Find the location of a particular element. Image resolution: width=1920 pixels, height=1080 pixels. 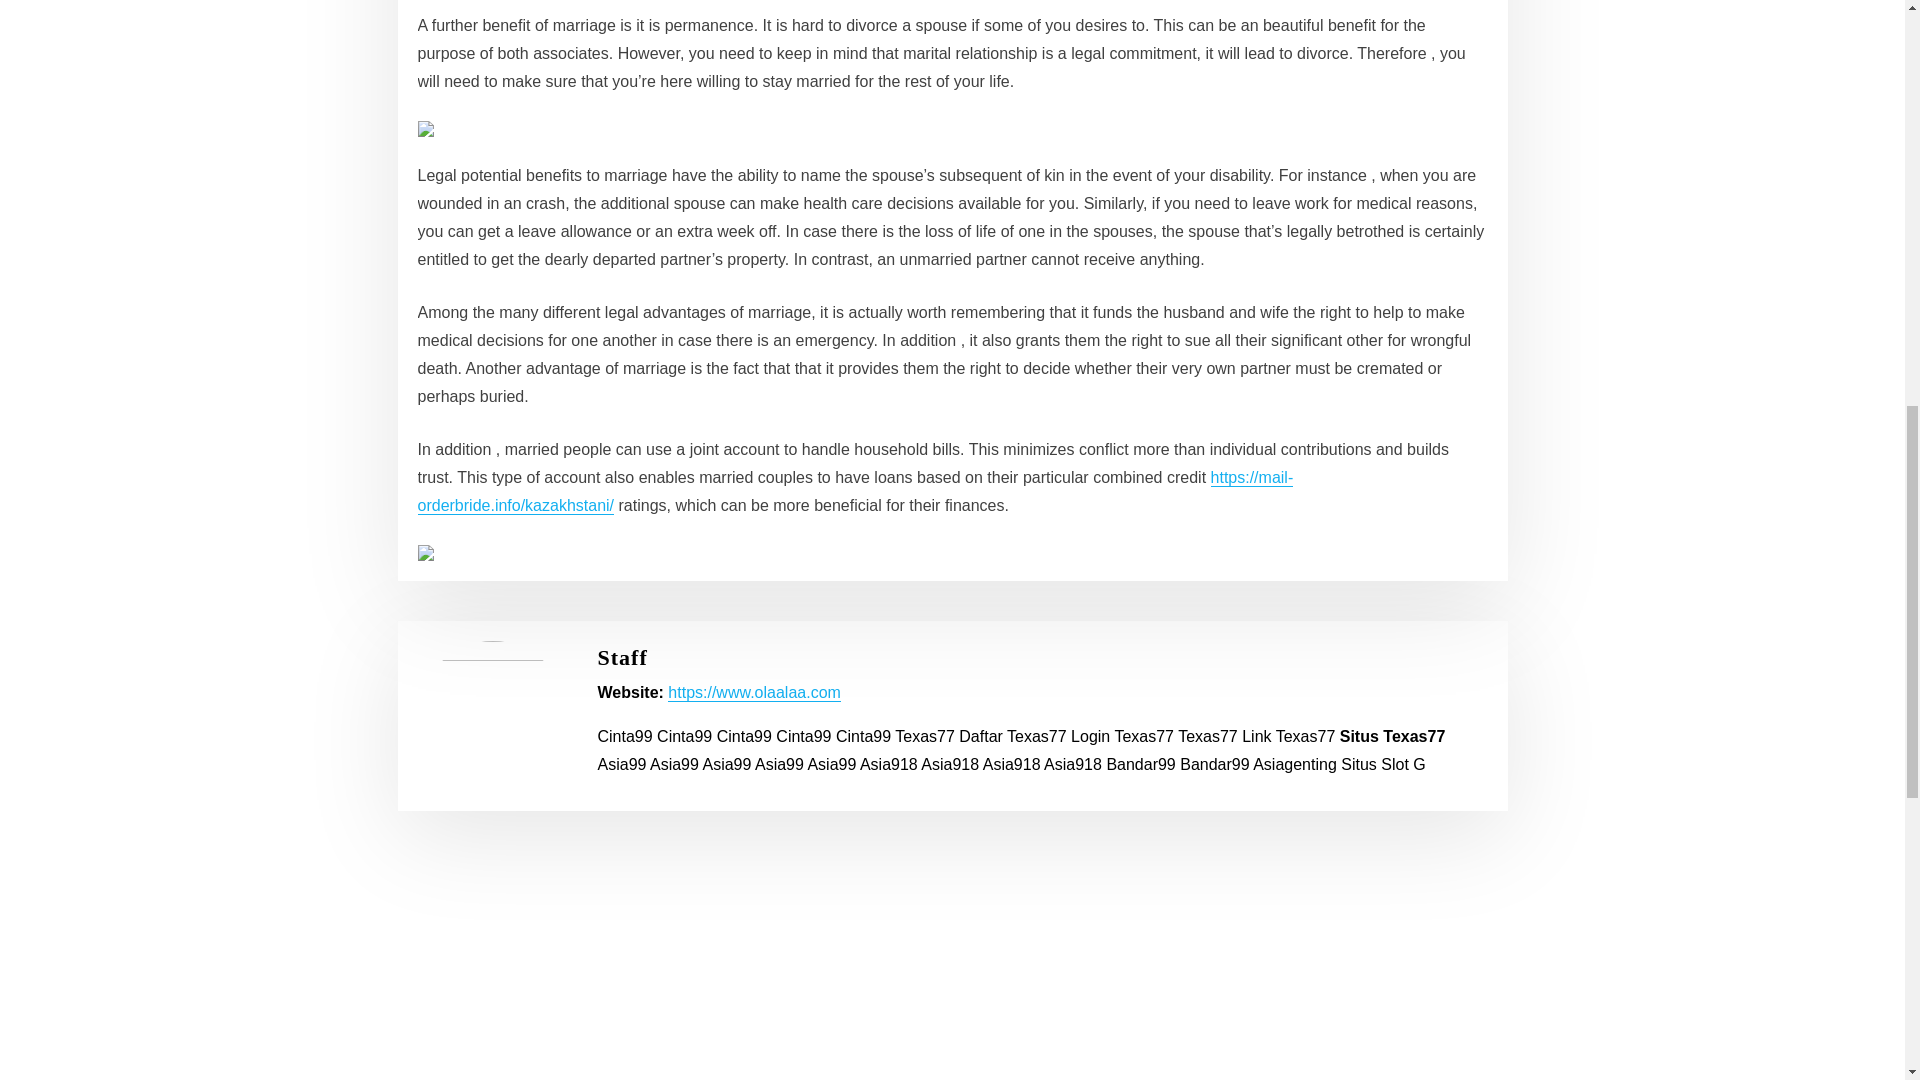

Asia918 is located at coordinates (888, 764).